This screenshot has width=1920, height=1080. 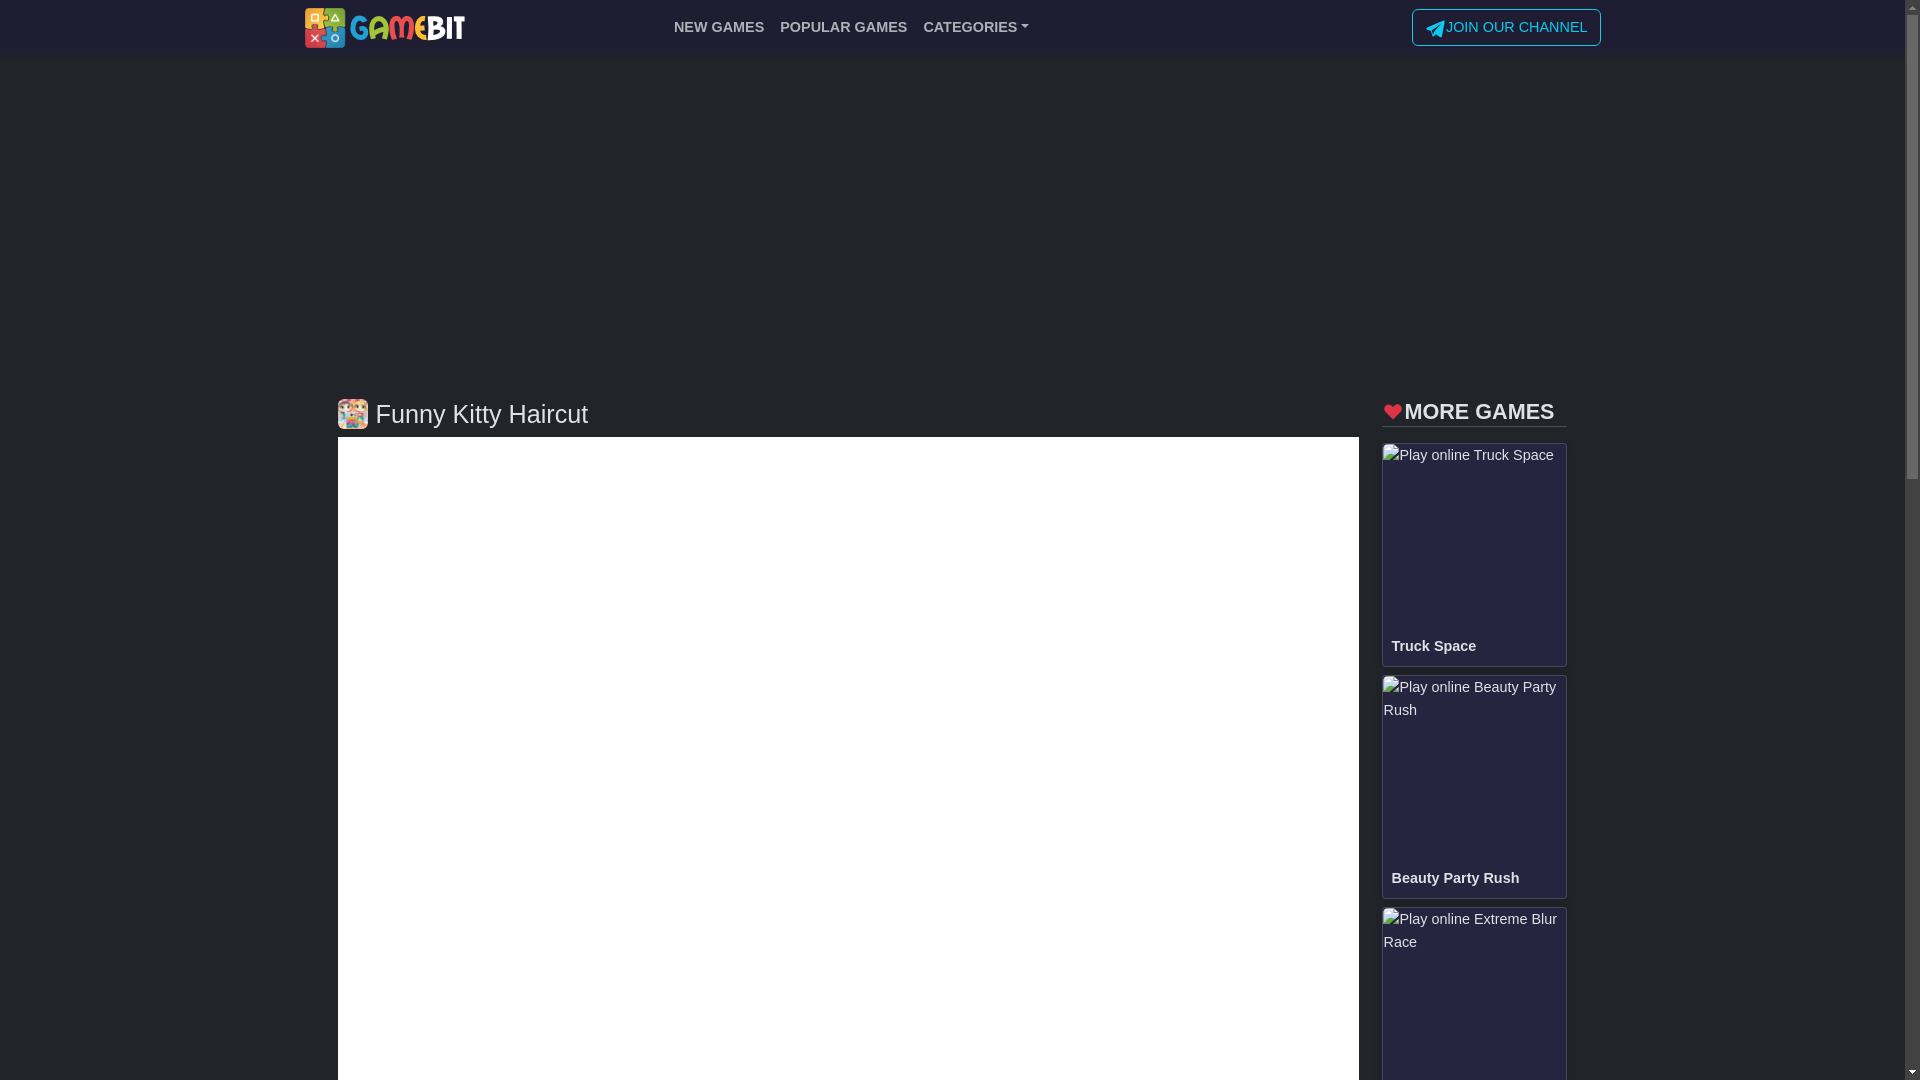 I want to click on POPULAR GAMES, so click(x=843, y=27).